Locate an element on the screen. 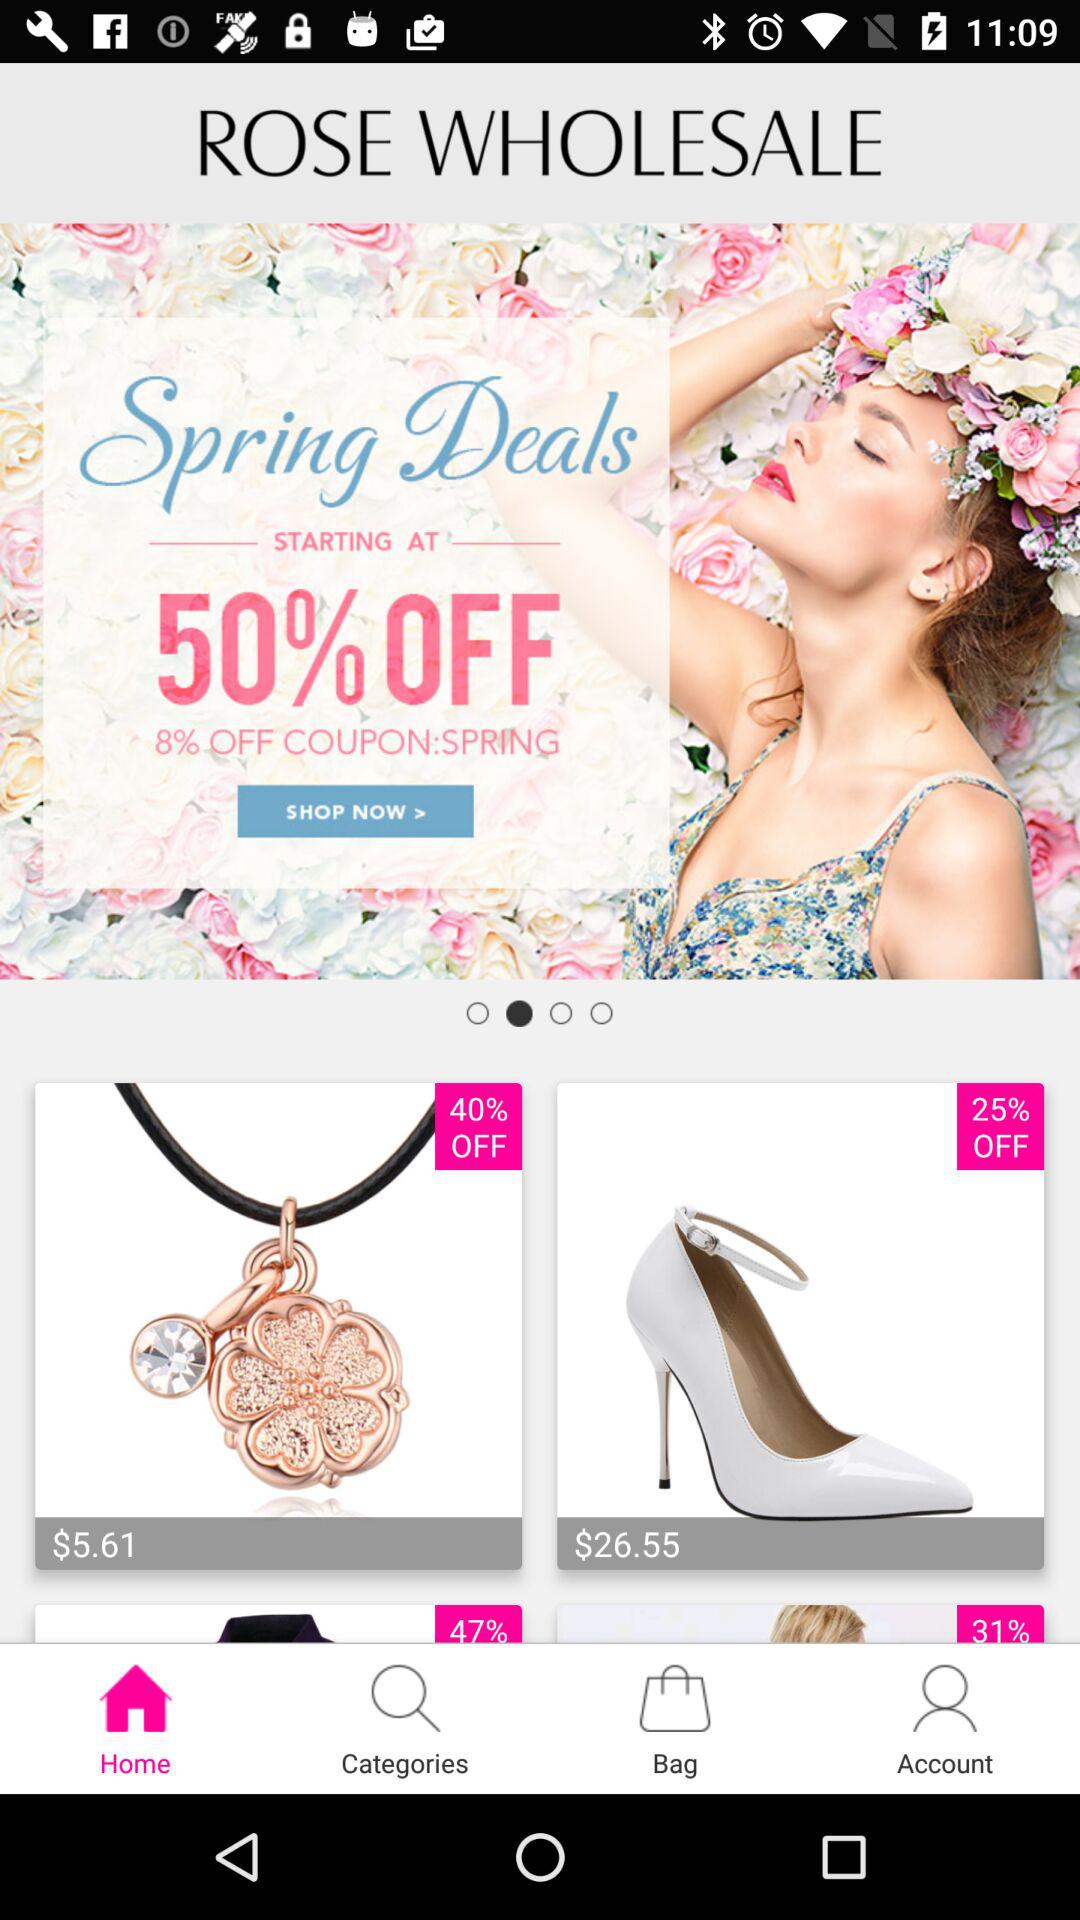 This screenshot has height=1920, width=1080. select advertisement is located at coordinates (540, 601).